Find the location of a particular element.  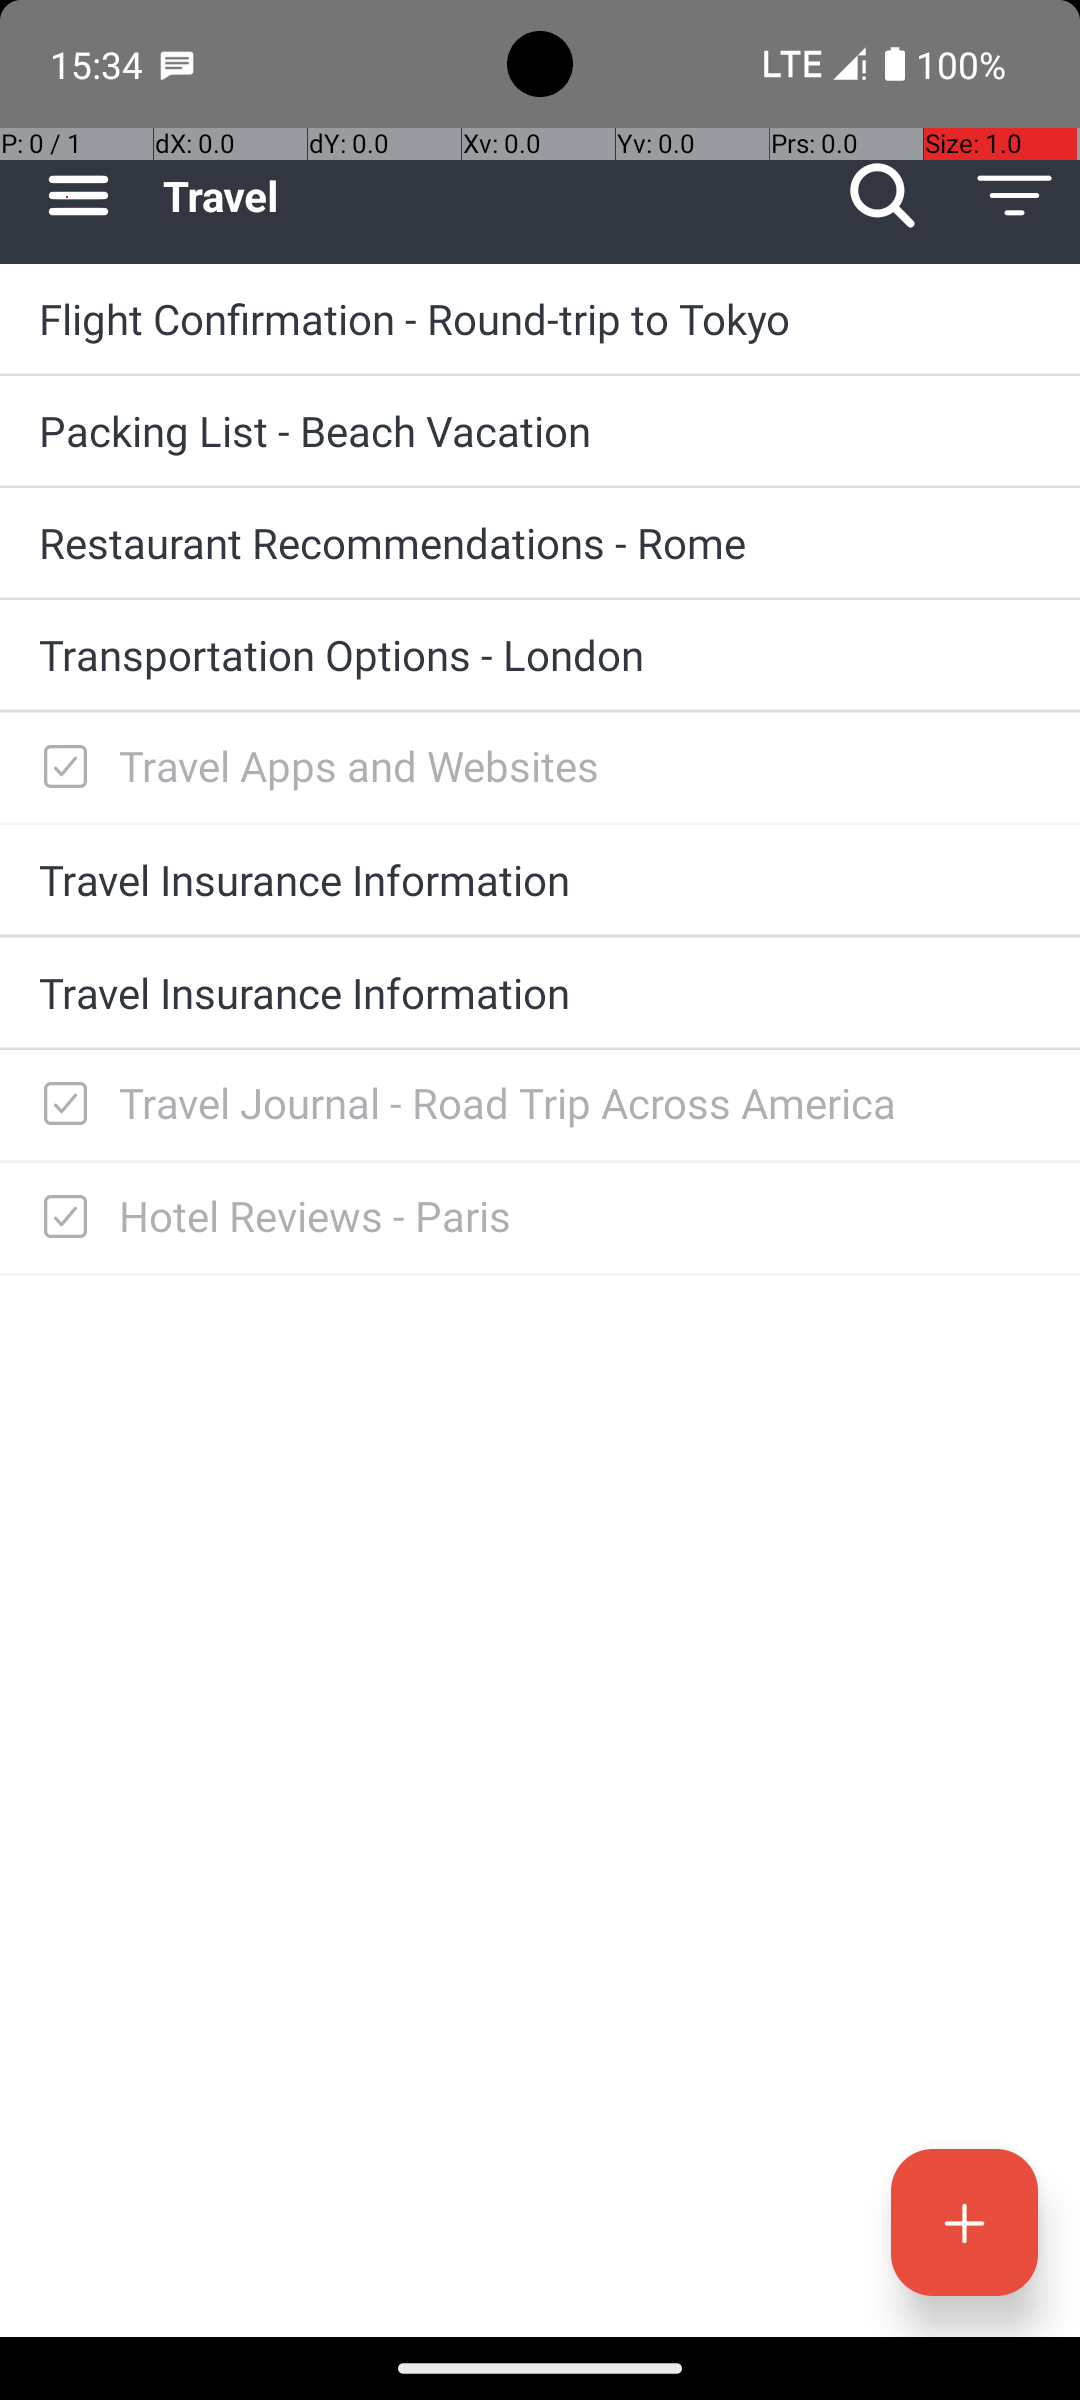

to-do: Travel Journal - Road Trip Across America is located at coordinates (60, 1106).